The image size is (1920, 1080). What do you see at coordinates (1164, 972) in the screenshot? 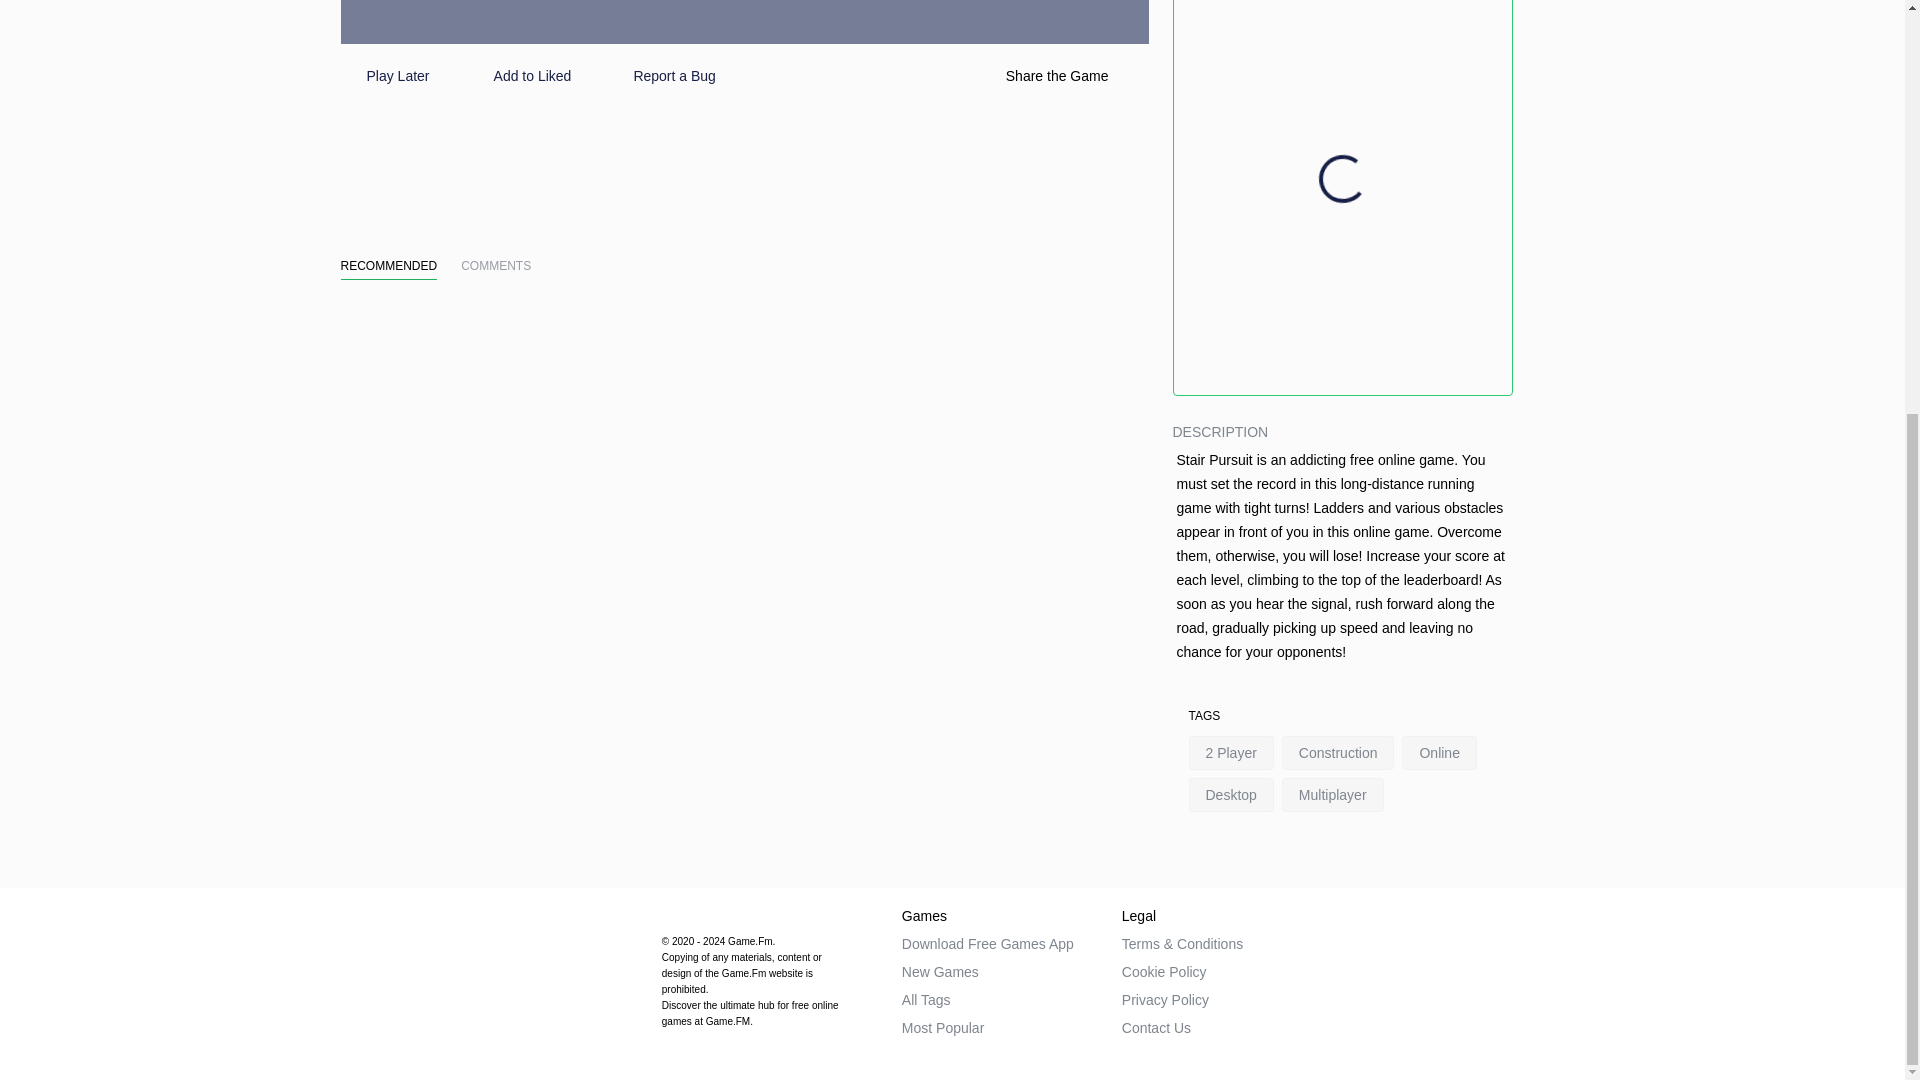
I see `Cookie Policy` at bounding box center [1164, 972].